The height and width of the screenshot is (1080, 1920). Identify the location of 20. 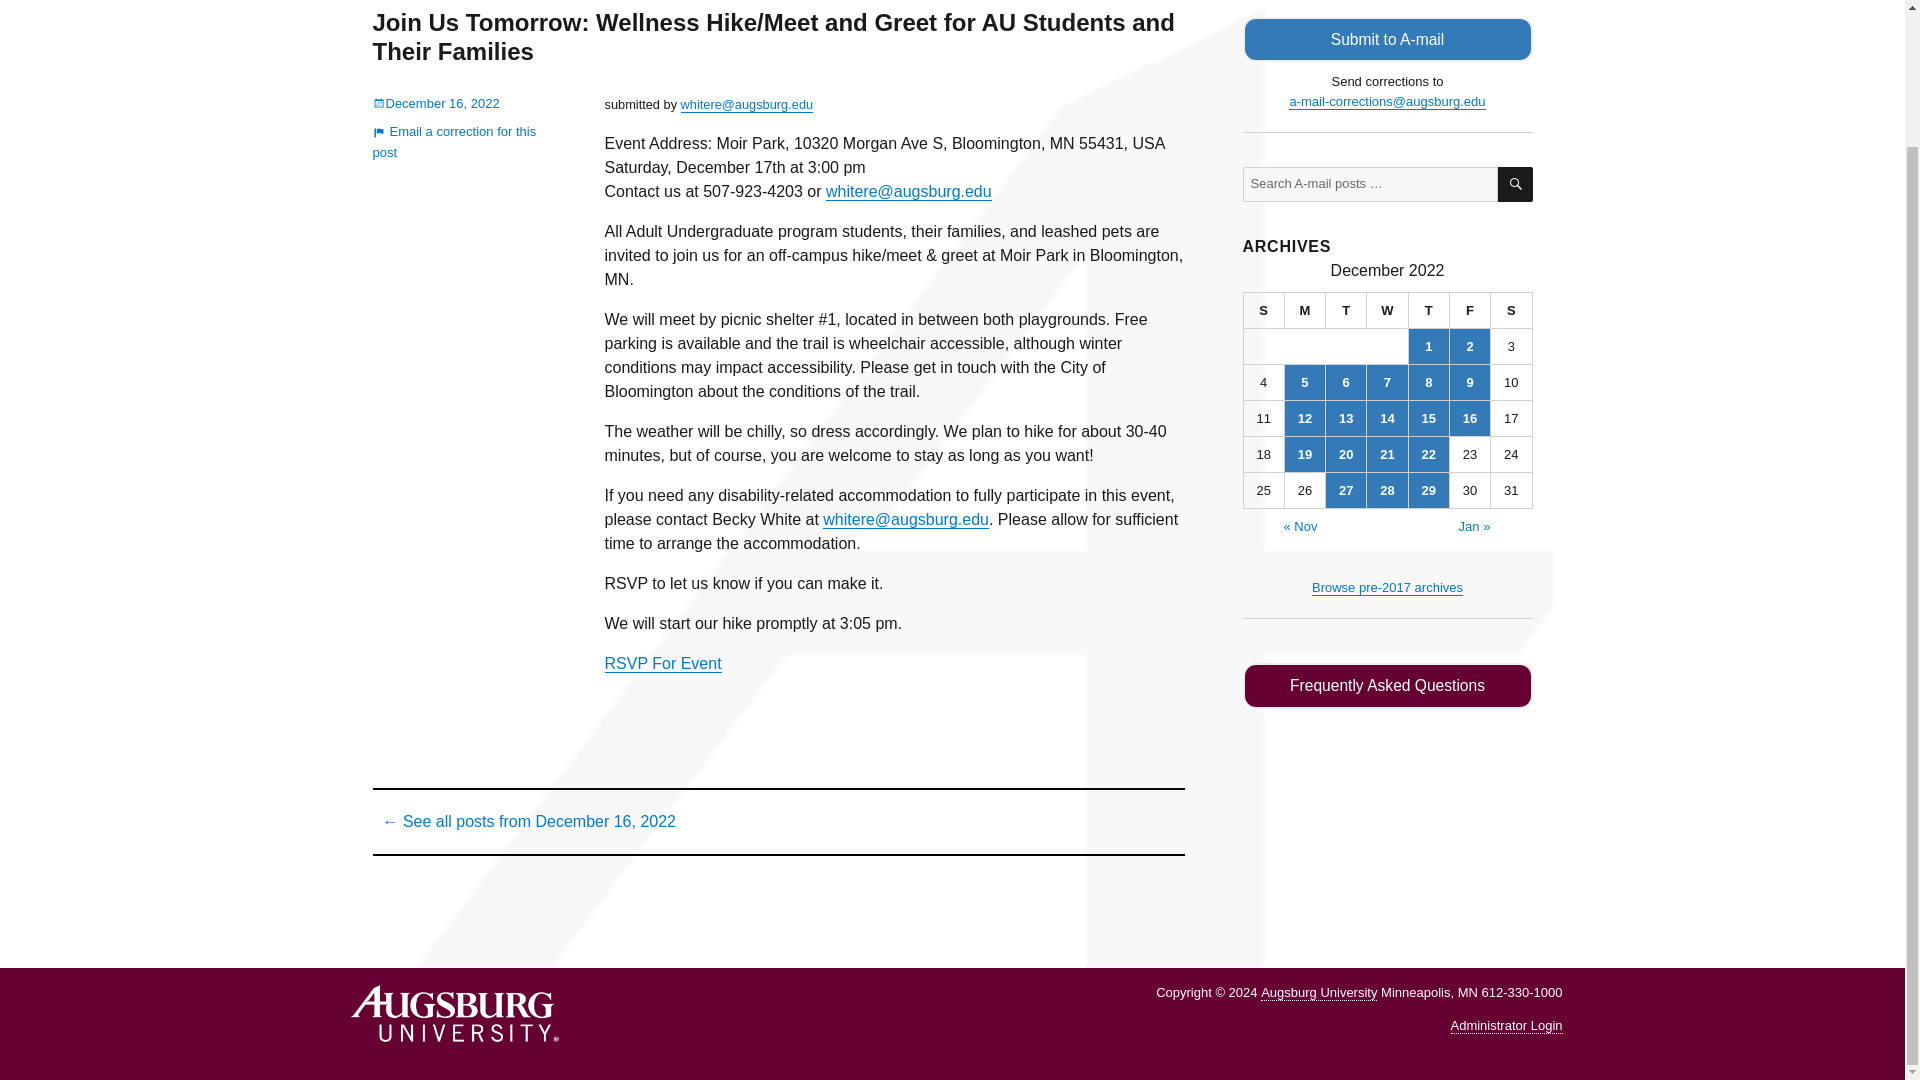
(1346, 454).